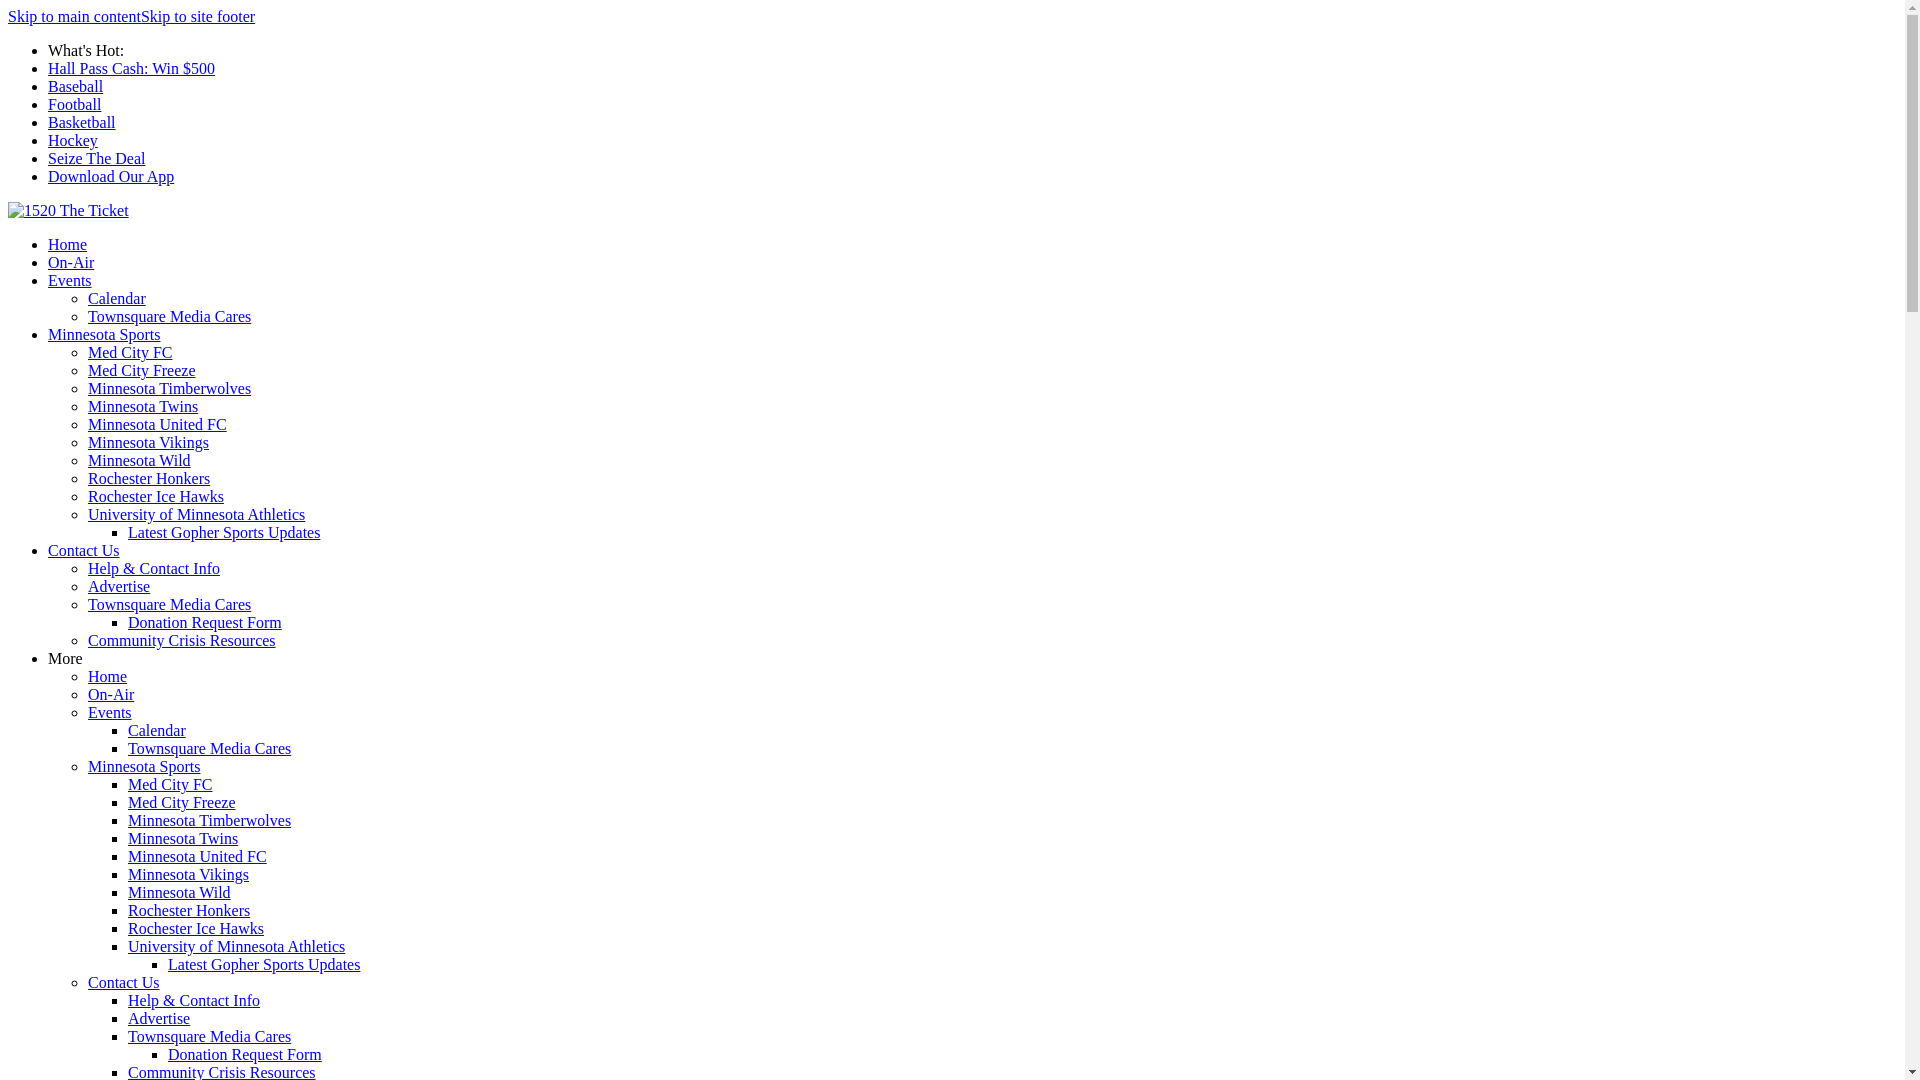 The height and width of the screenshot is (1080, 1920). What do you see at coordinates (188, 874) in the screenshot?
I see `Minnesota Vikings` at bounding box center [188, 874].